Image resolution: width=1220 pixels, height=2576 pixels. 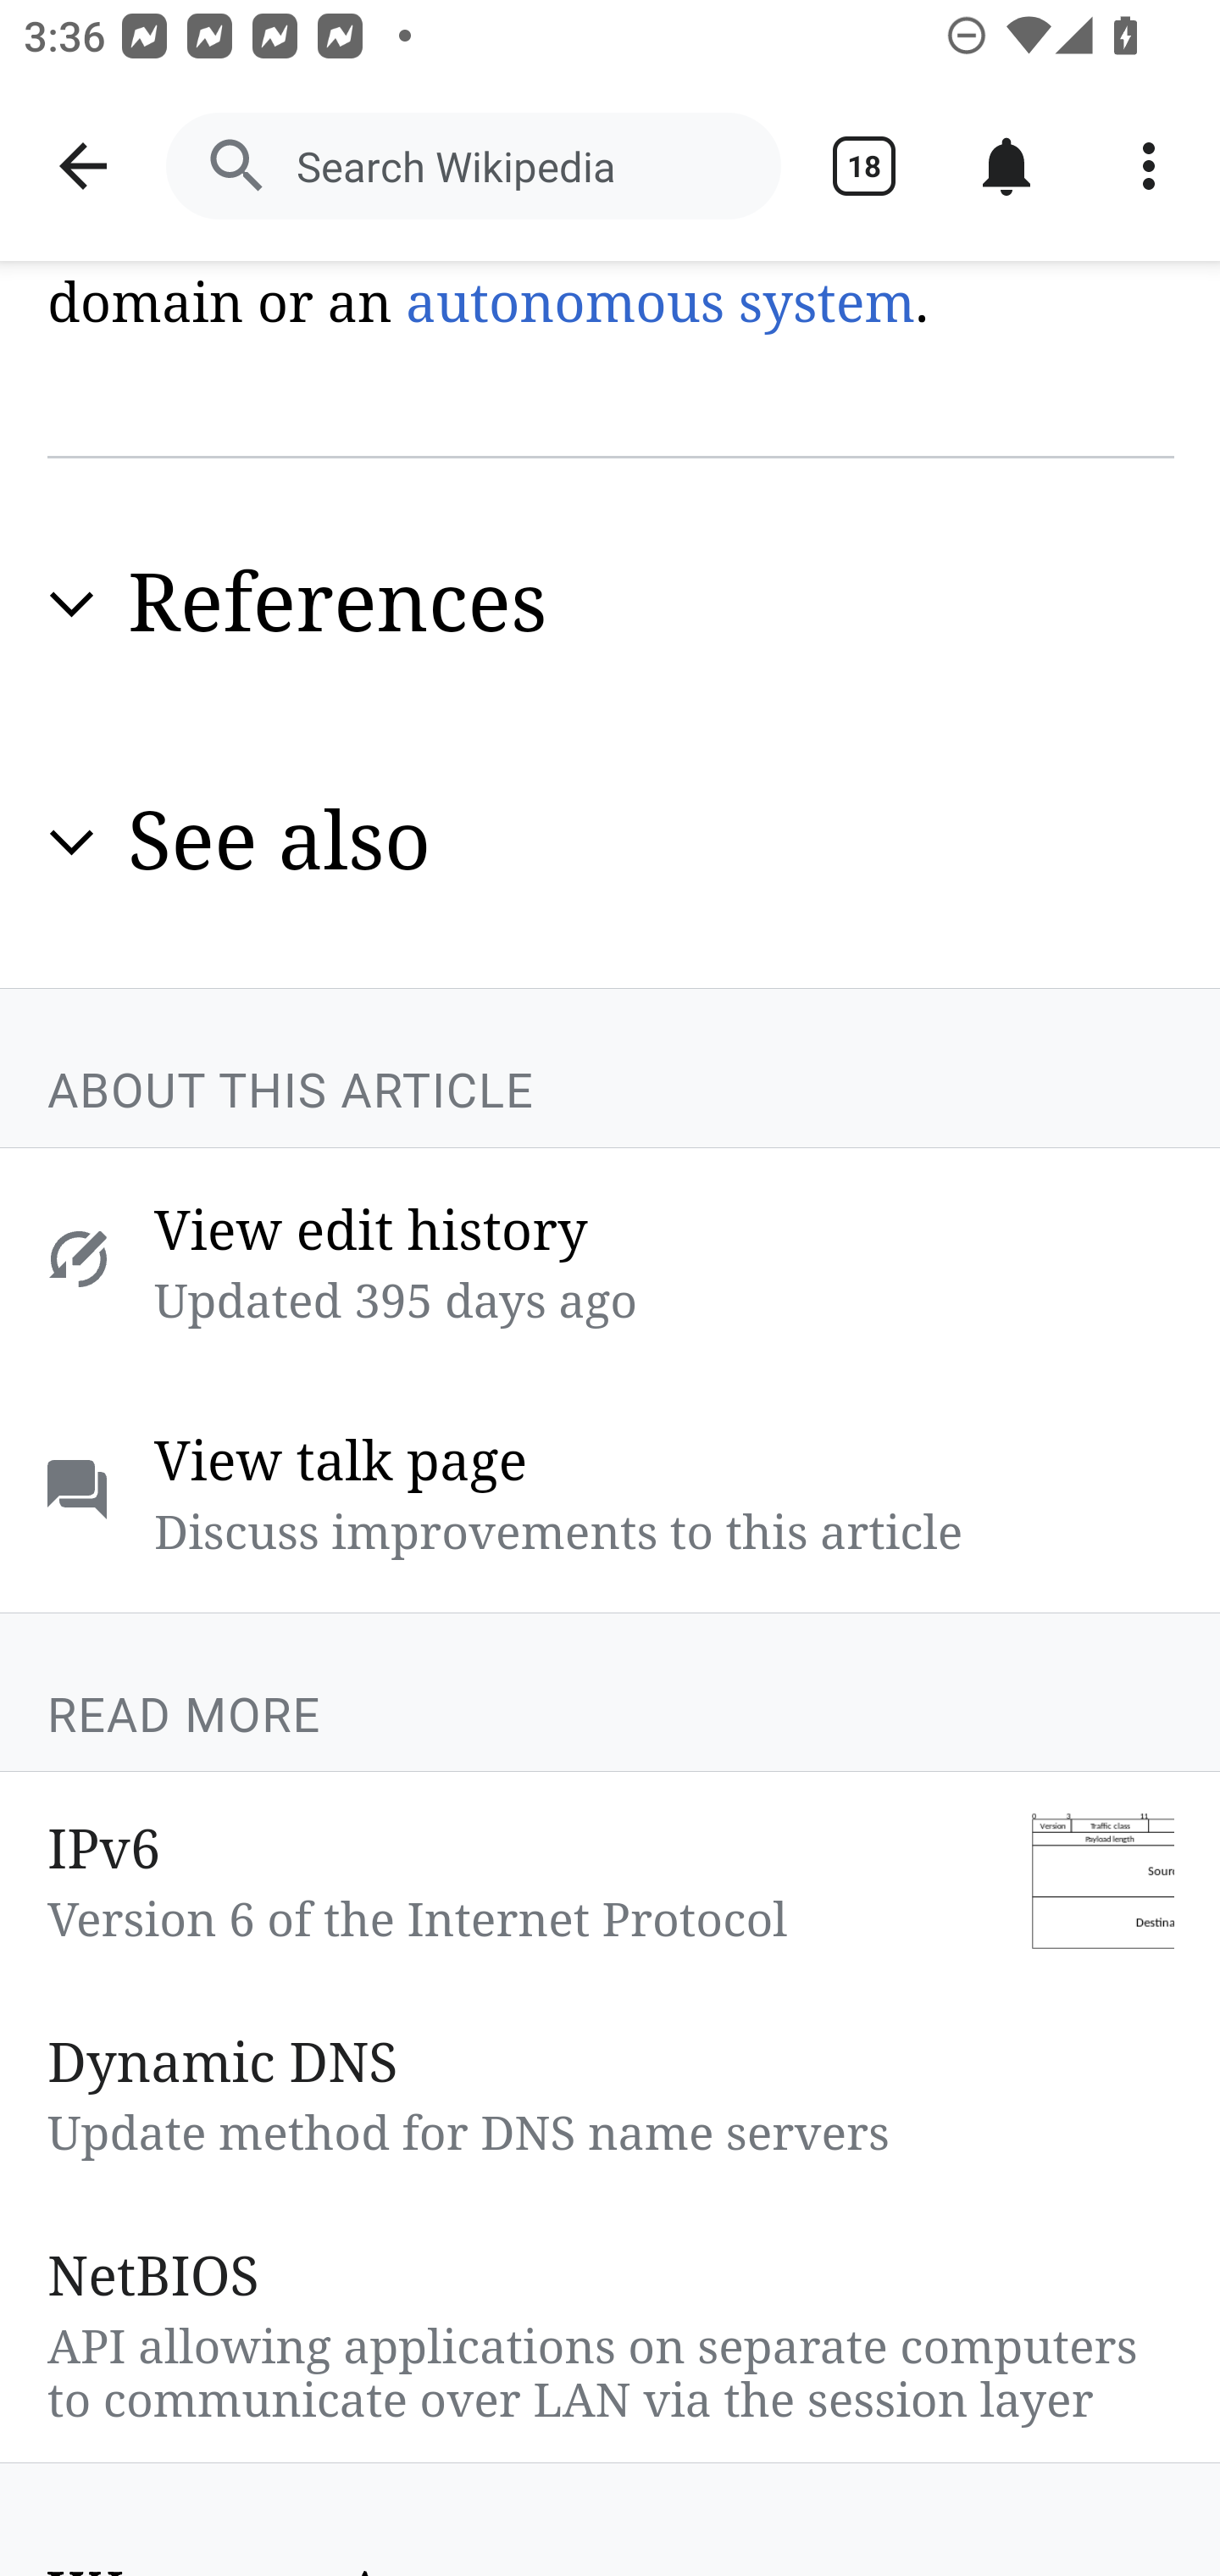 What do you see at coordinates (864, 166) in the screenshot?
I see `Show tabs 18` at bounding box center [864, 166].